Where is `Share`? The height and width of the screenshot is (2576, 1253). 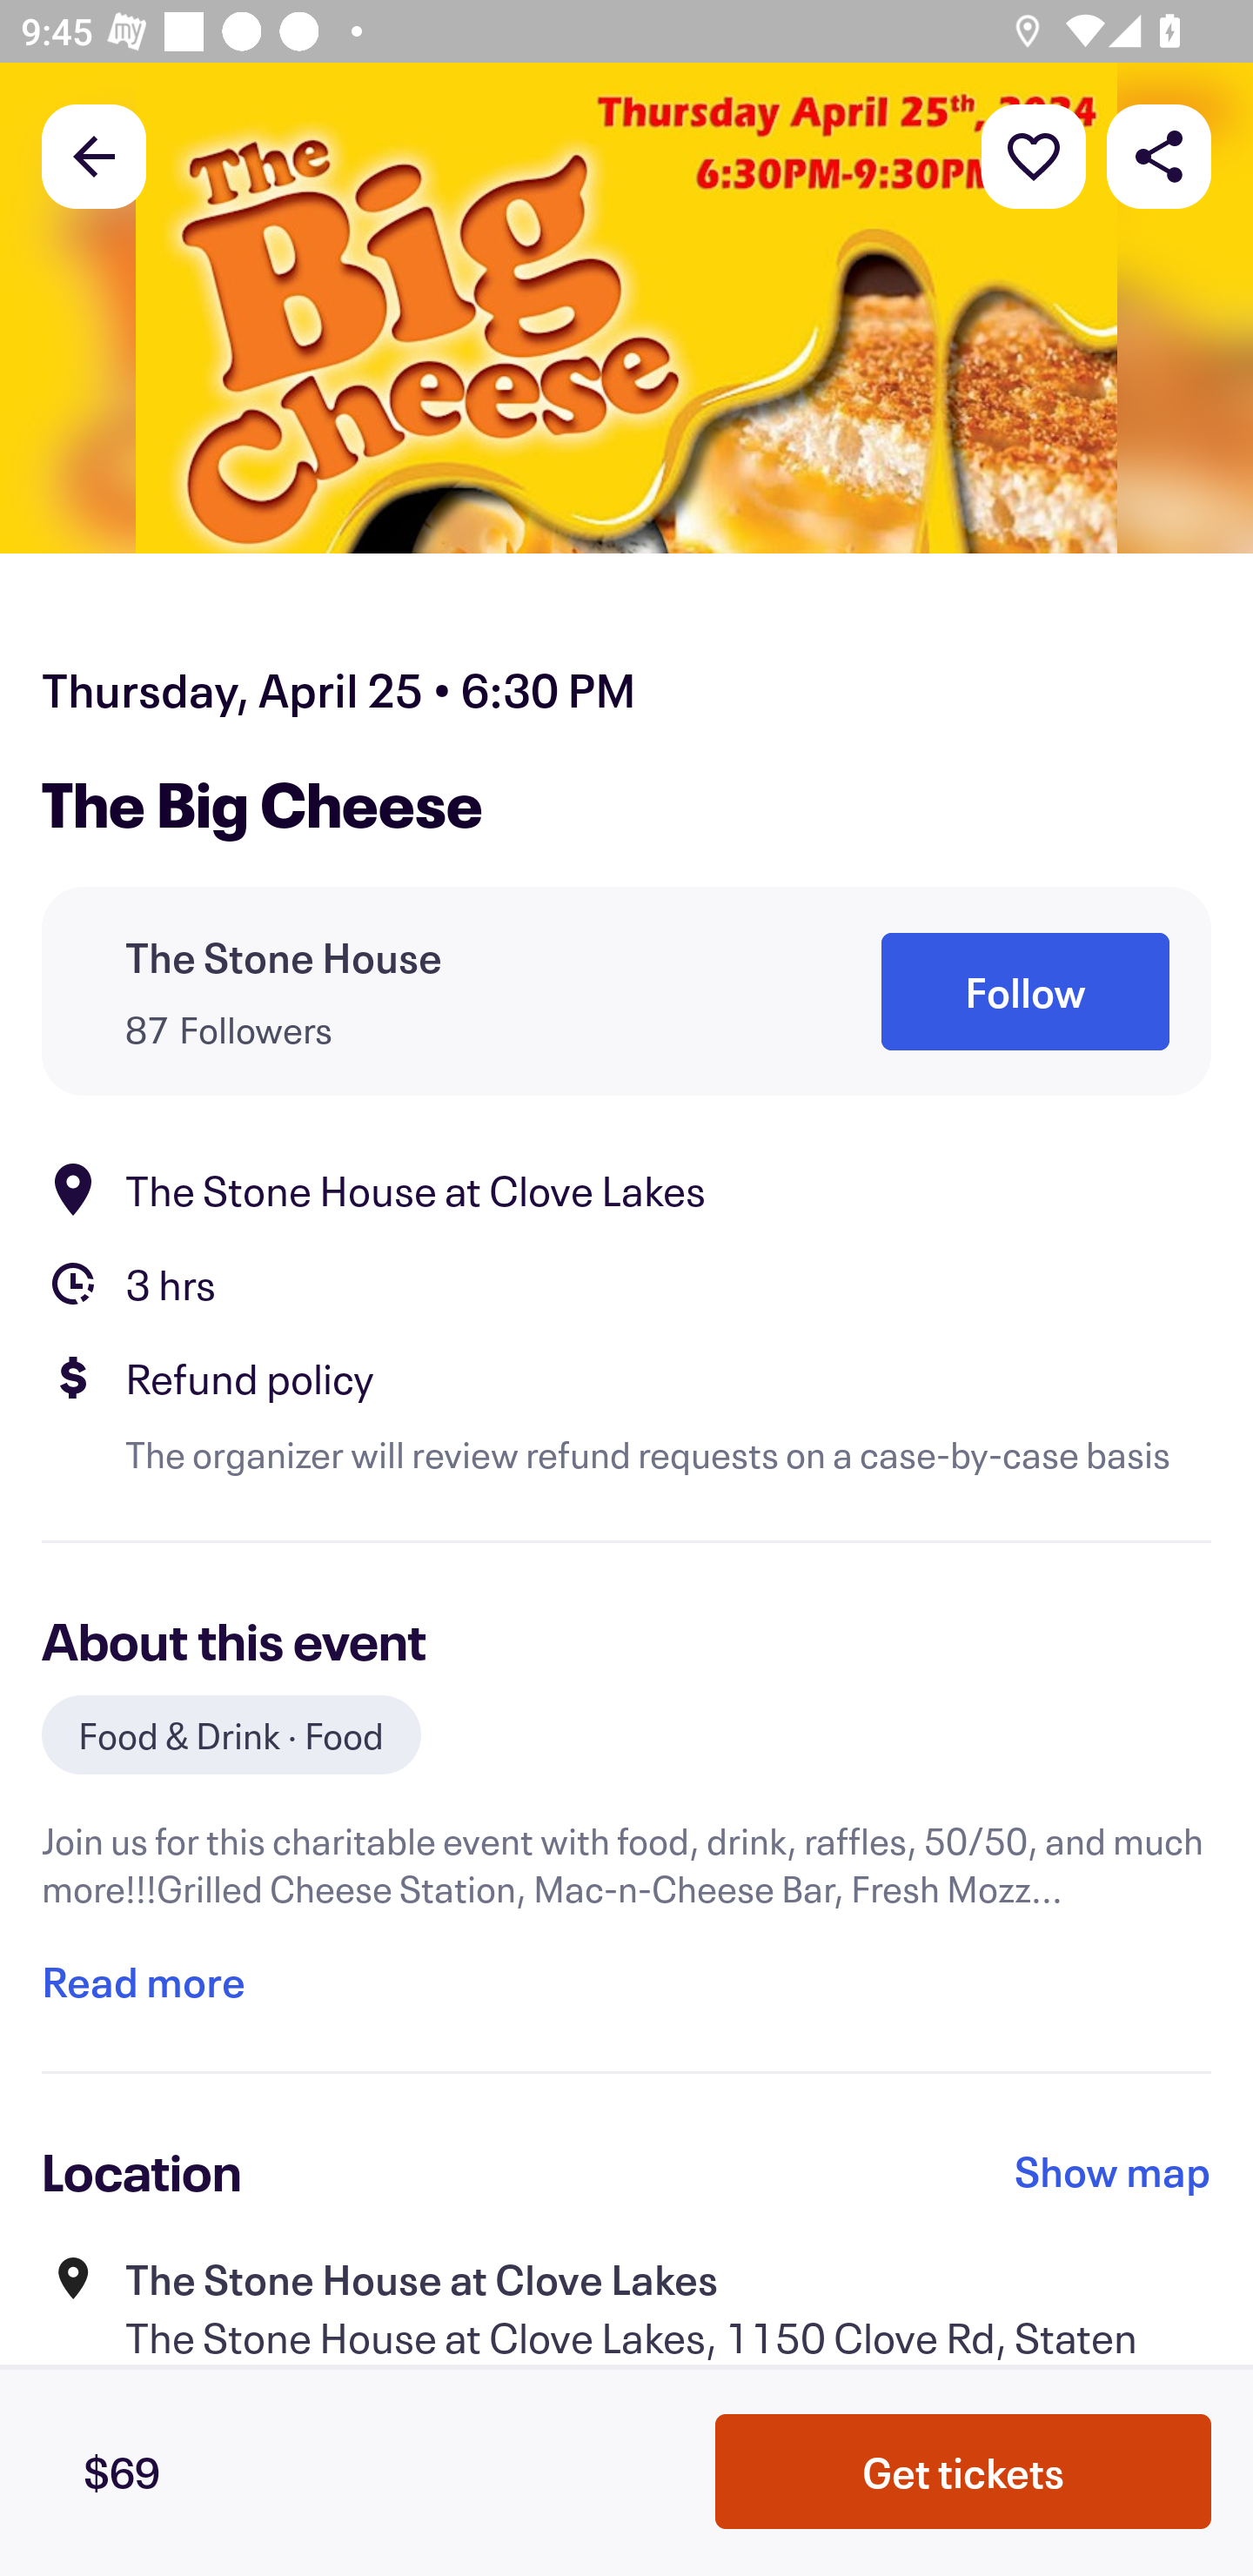
Share is located at coordinates (1159, 155).